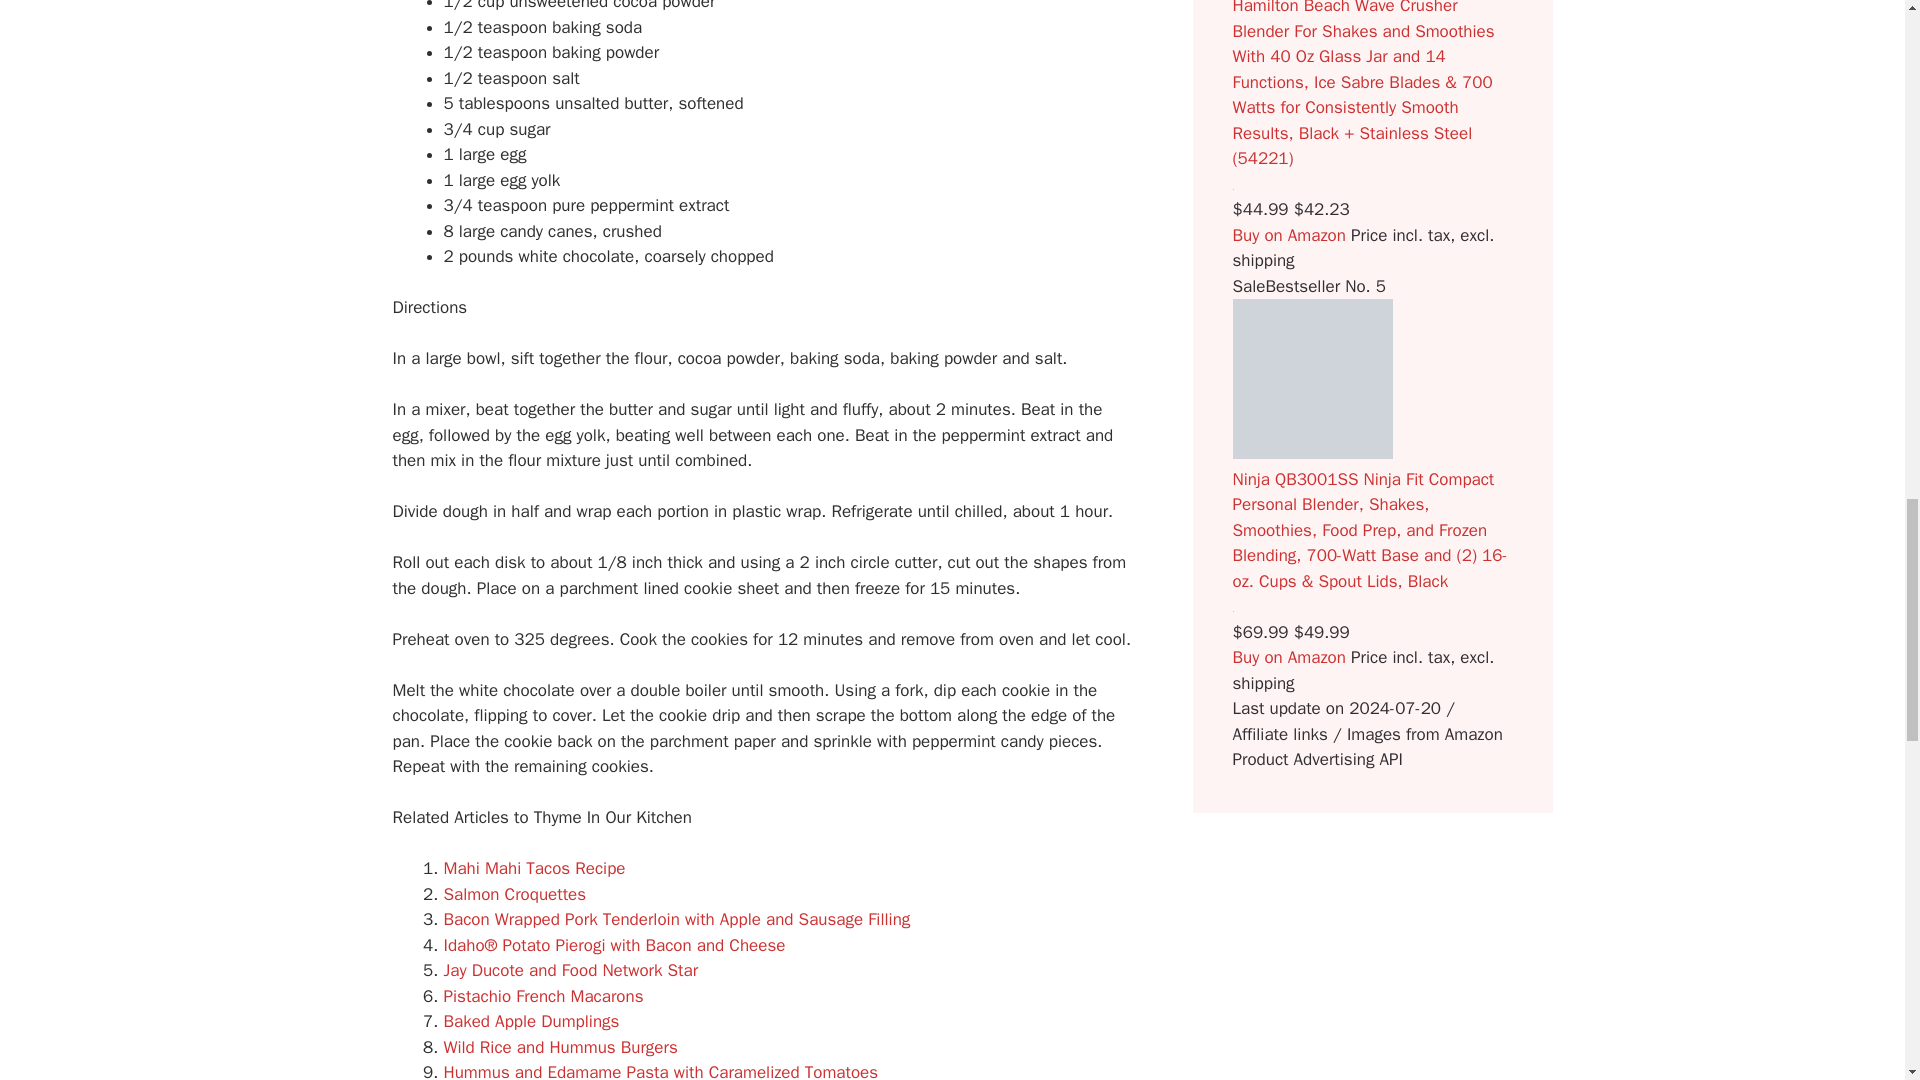 The image size is (1920, 1080). Describe the element at coordinates (676, 919) in the screenshot. I see `Bacon Wrapped Pork Tenderloin with Apple and Sausage Filling` at that location.